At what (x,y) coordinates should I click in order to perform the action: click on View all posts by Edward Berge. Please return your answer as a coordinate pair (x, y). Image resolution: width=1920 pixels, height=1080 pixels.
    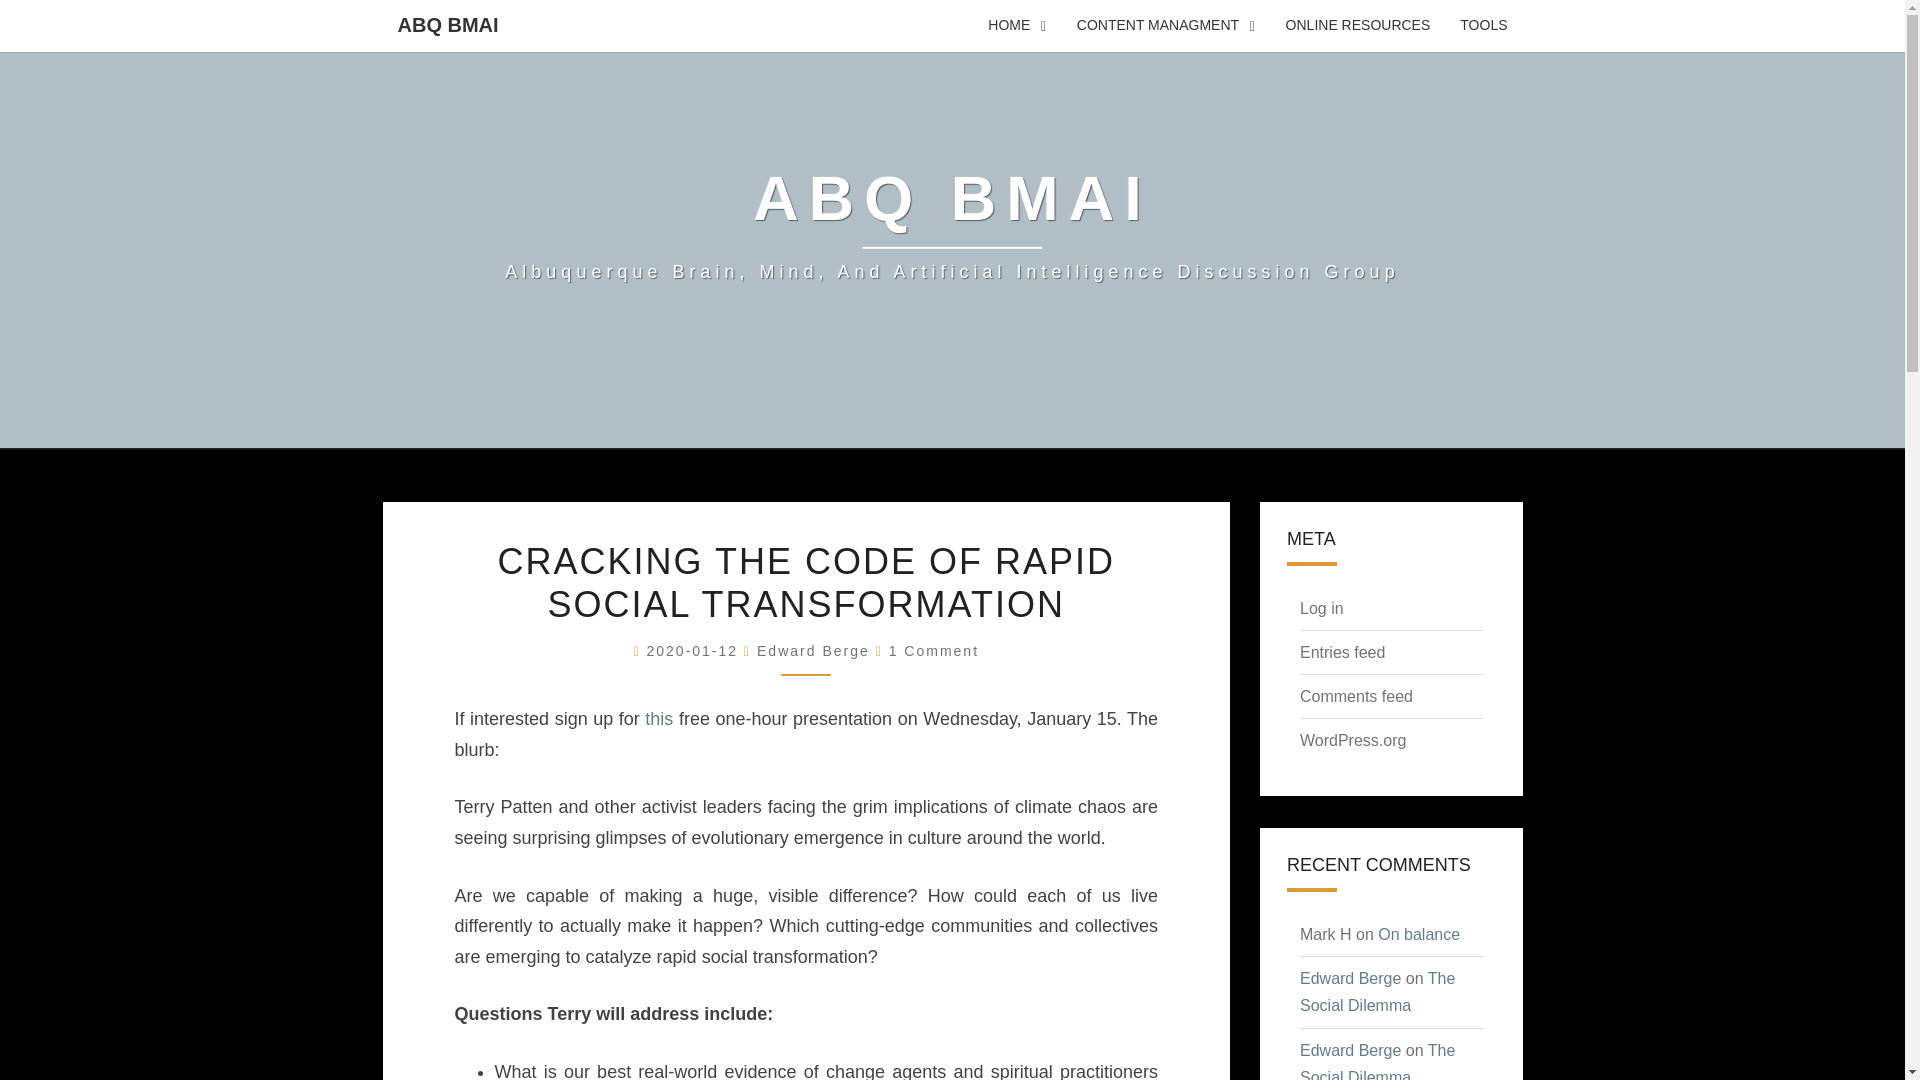
    Looking at the image, I should click on (812, 650).